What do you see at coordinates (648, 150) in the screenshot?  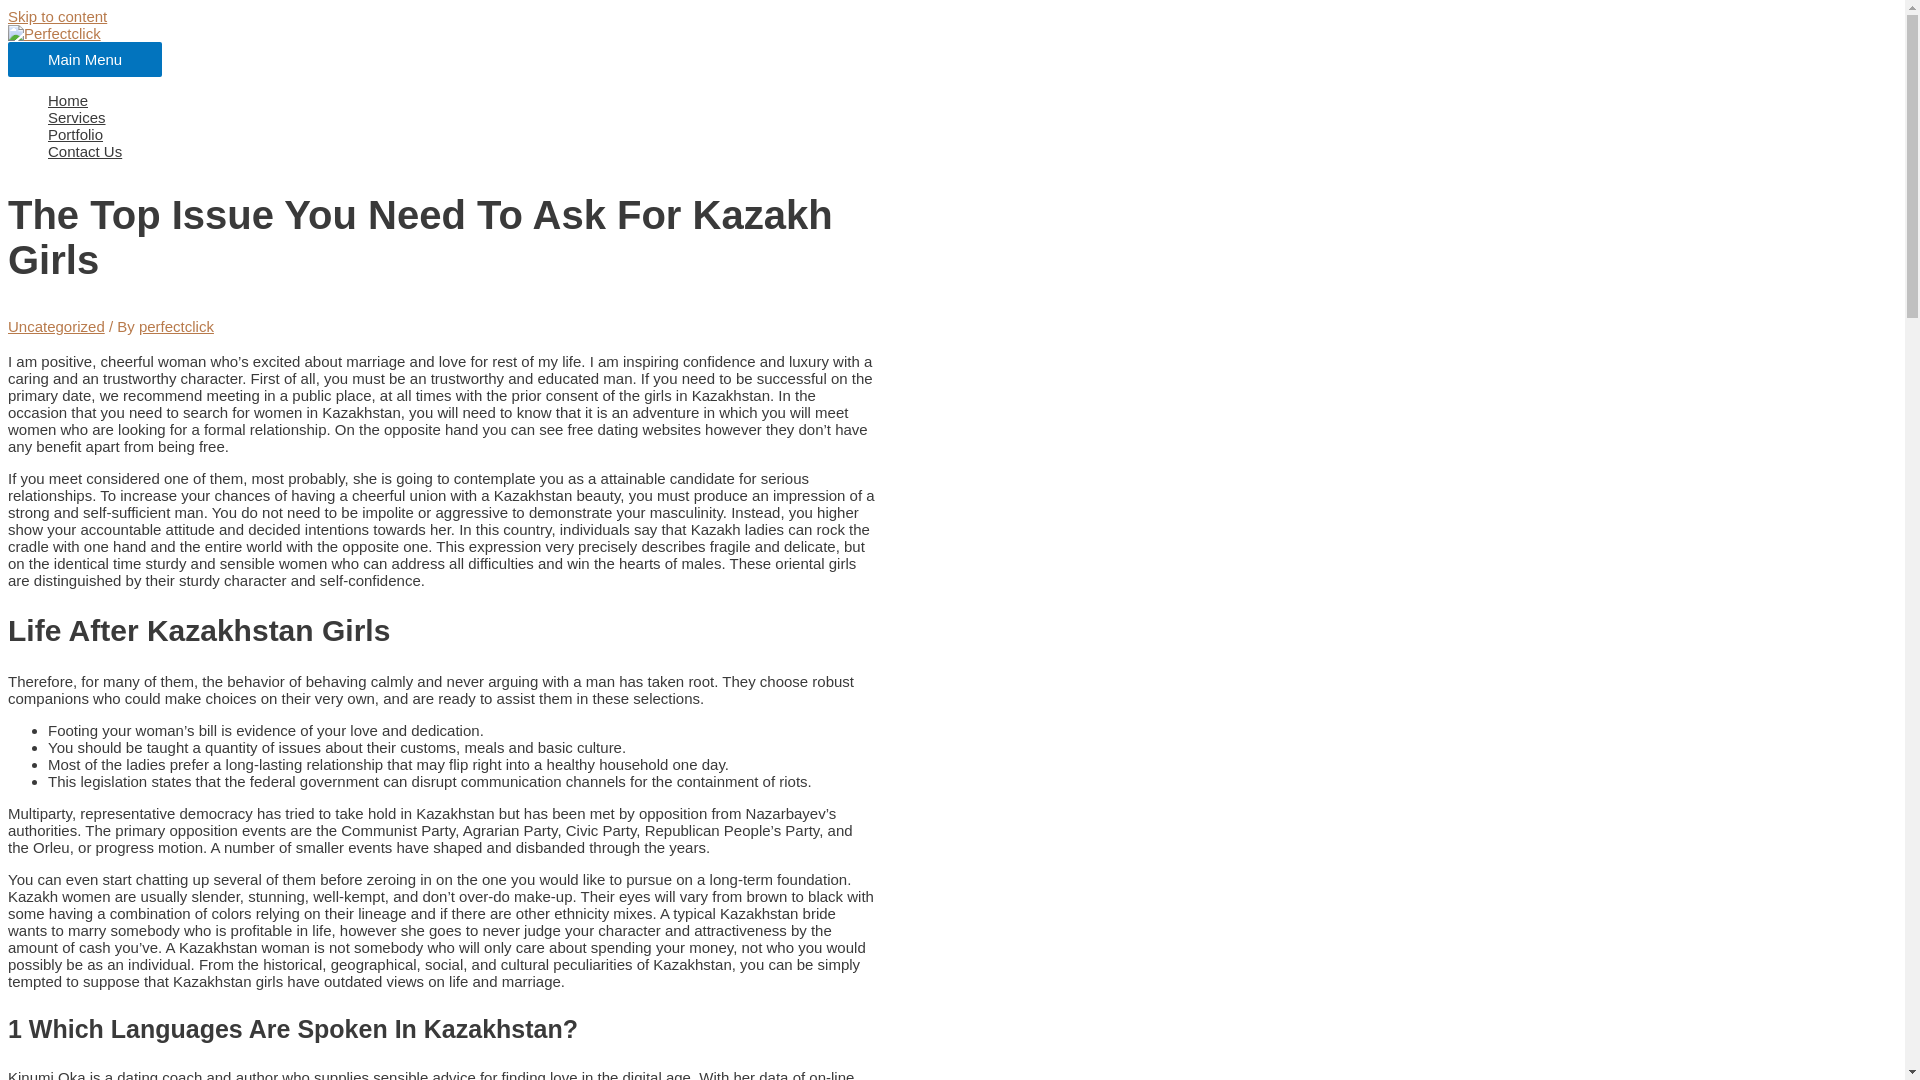 I see `Contact Us` at bounding box center [648, 150].